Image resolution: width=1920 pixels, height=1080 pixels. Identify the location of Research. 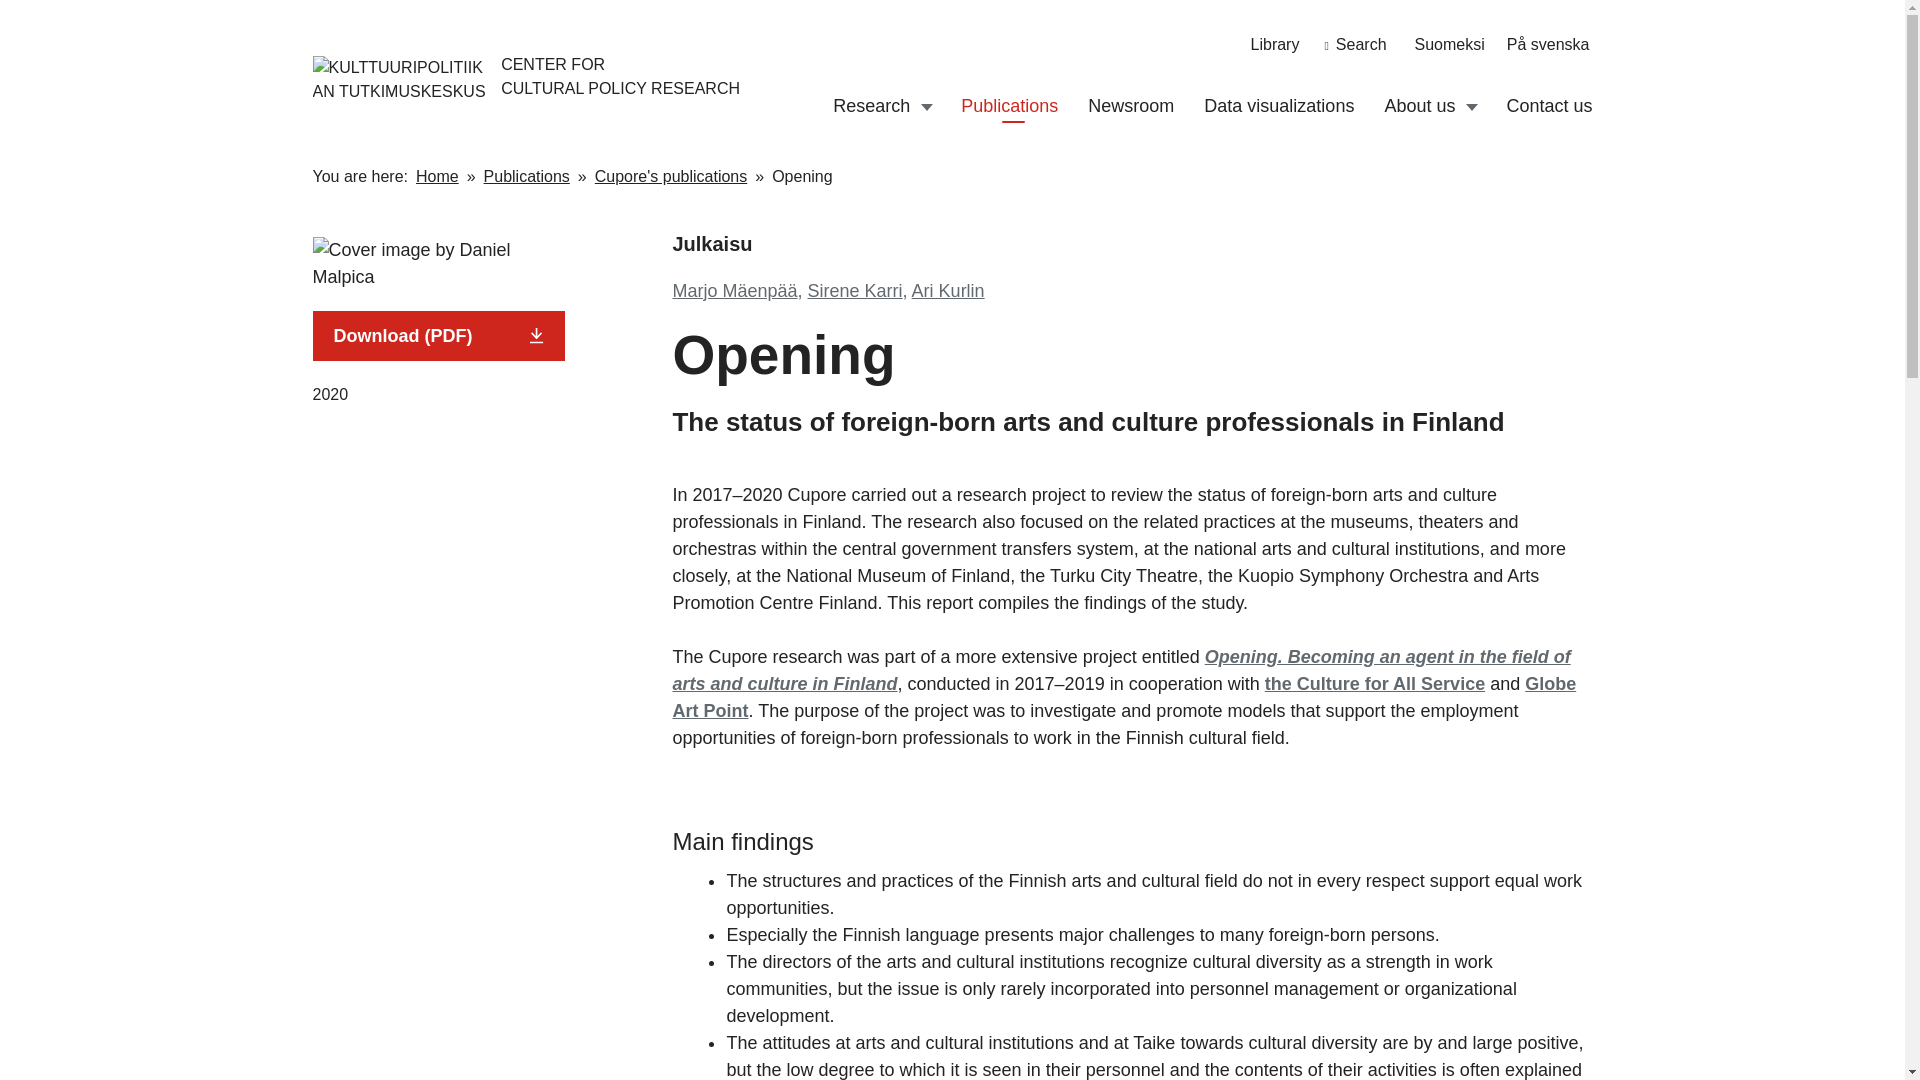
(872, 106).